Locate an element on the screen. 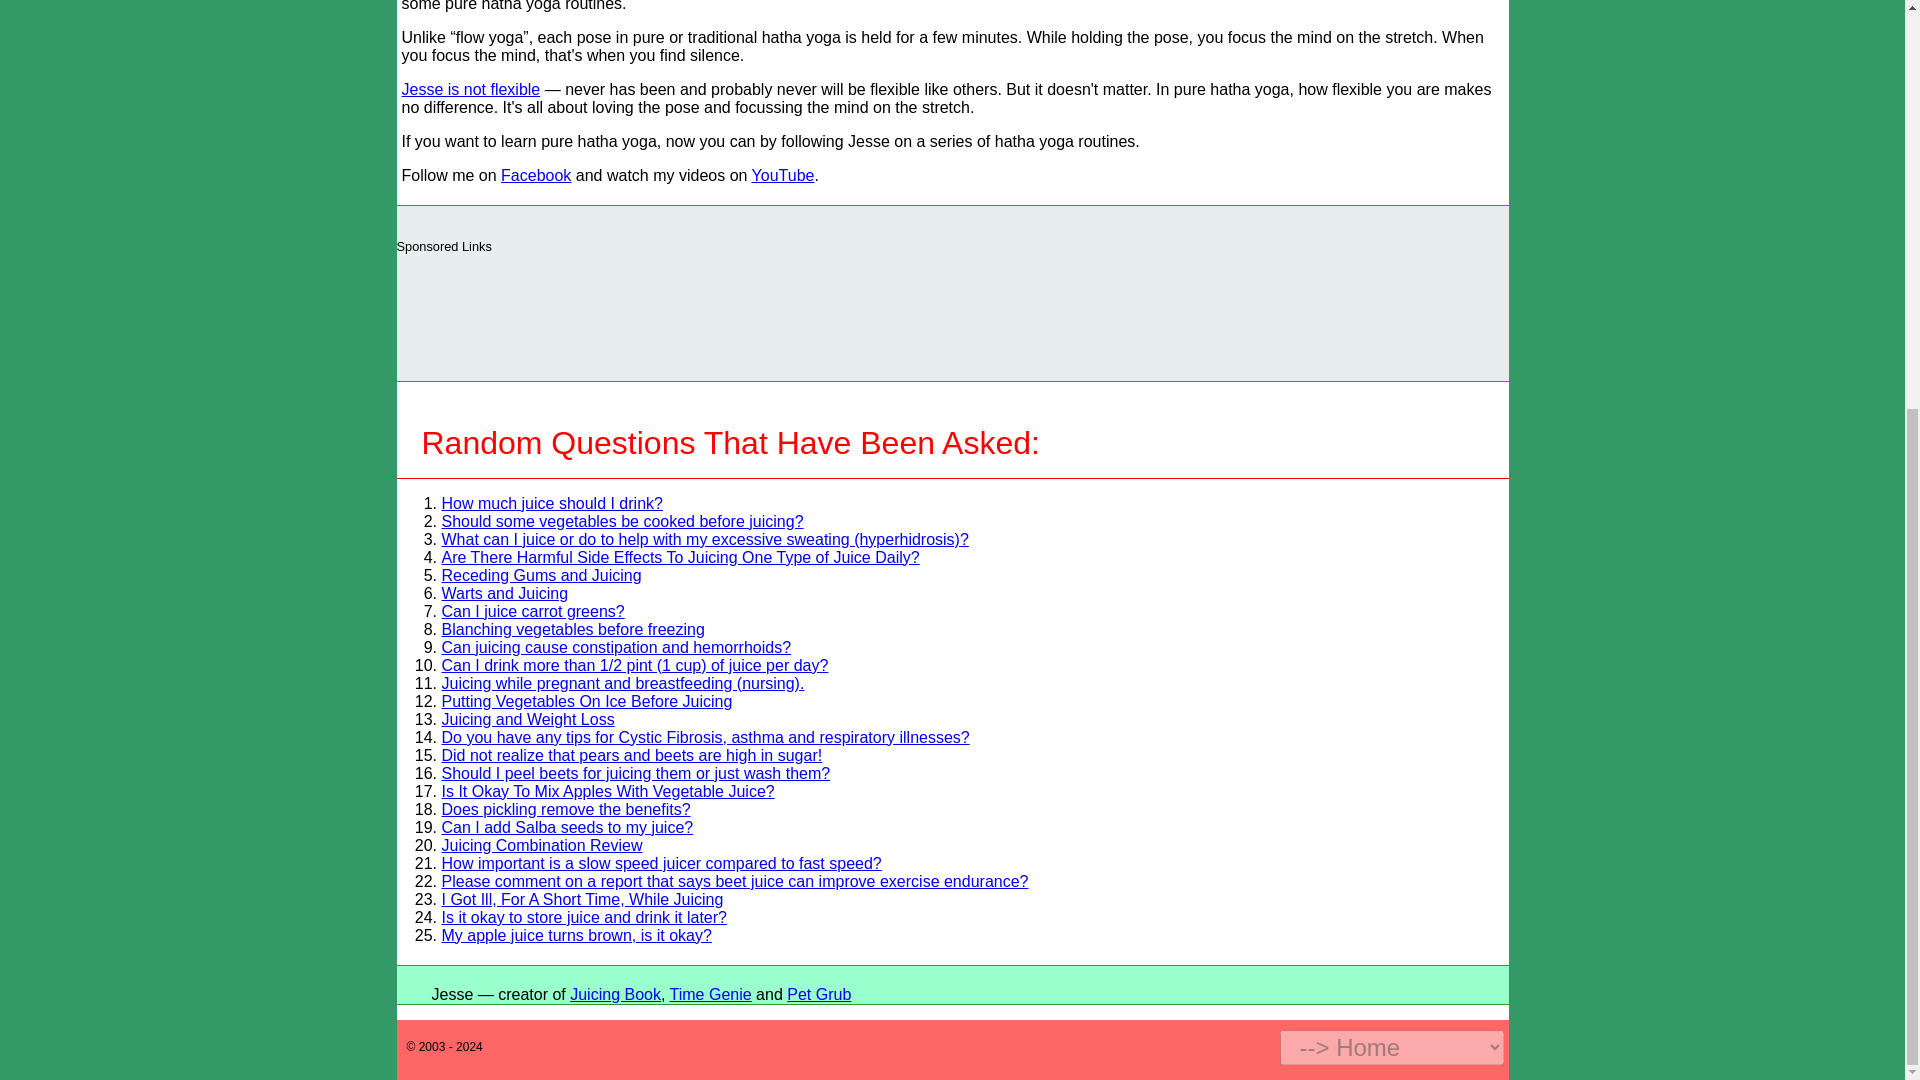  Receding Gums and Juicing is located at coordinates (541, 576).